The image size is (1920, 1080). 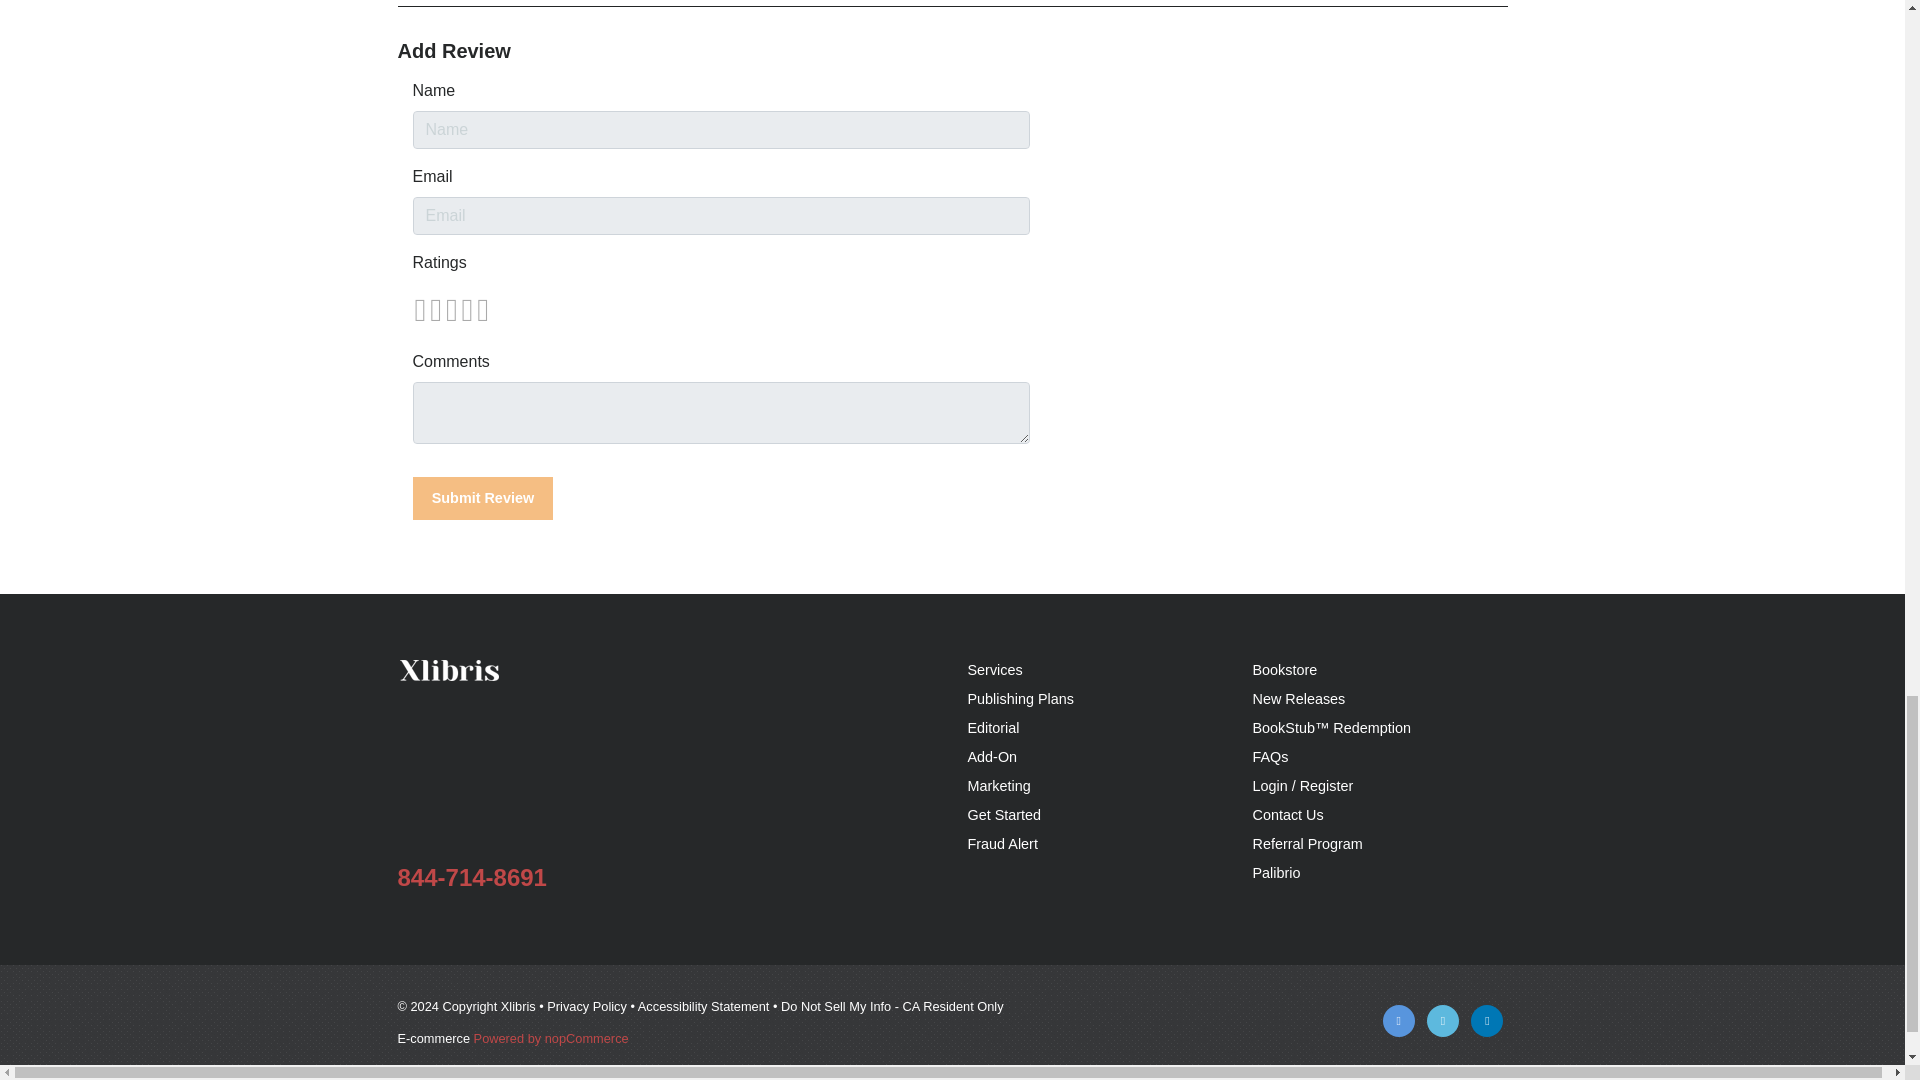 I want to click on Marketing, so click(x=999, y=785).